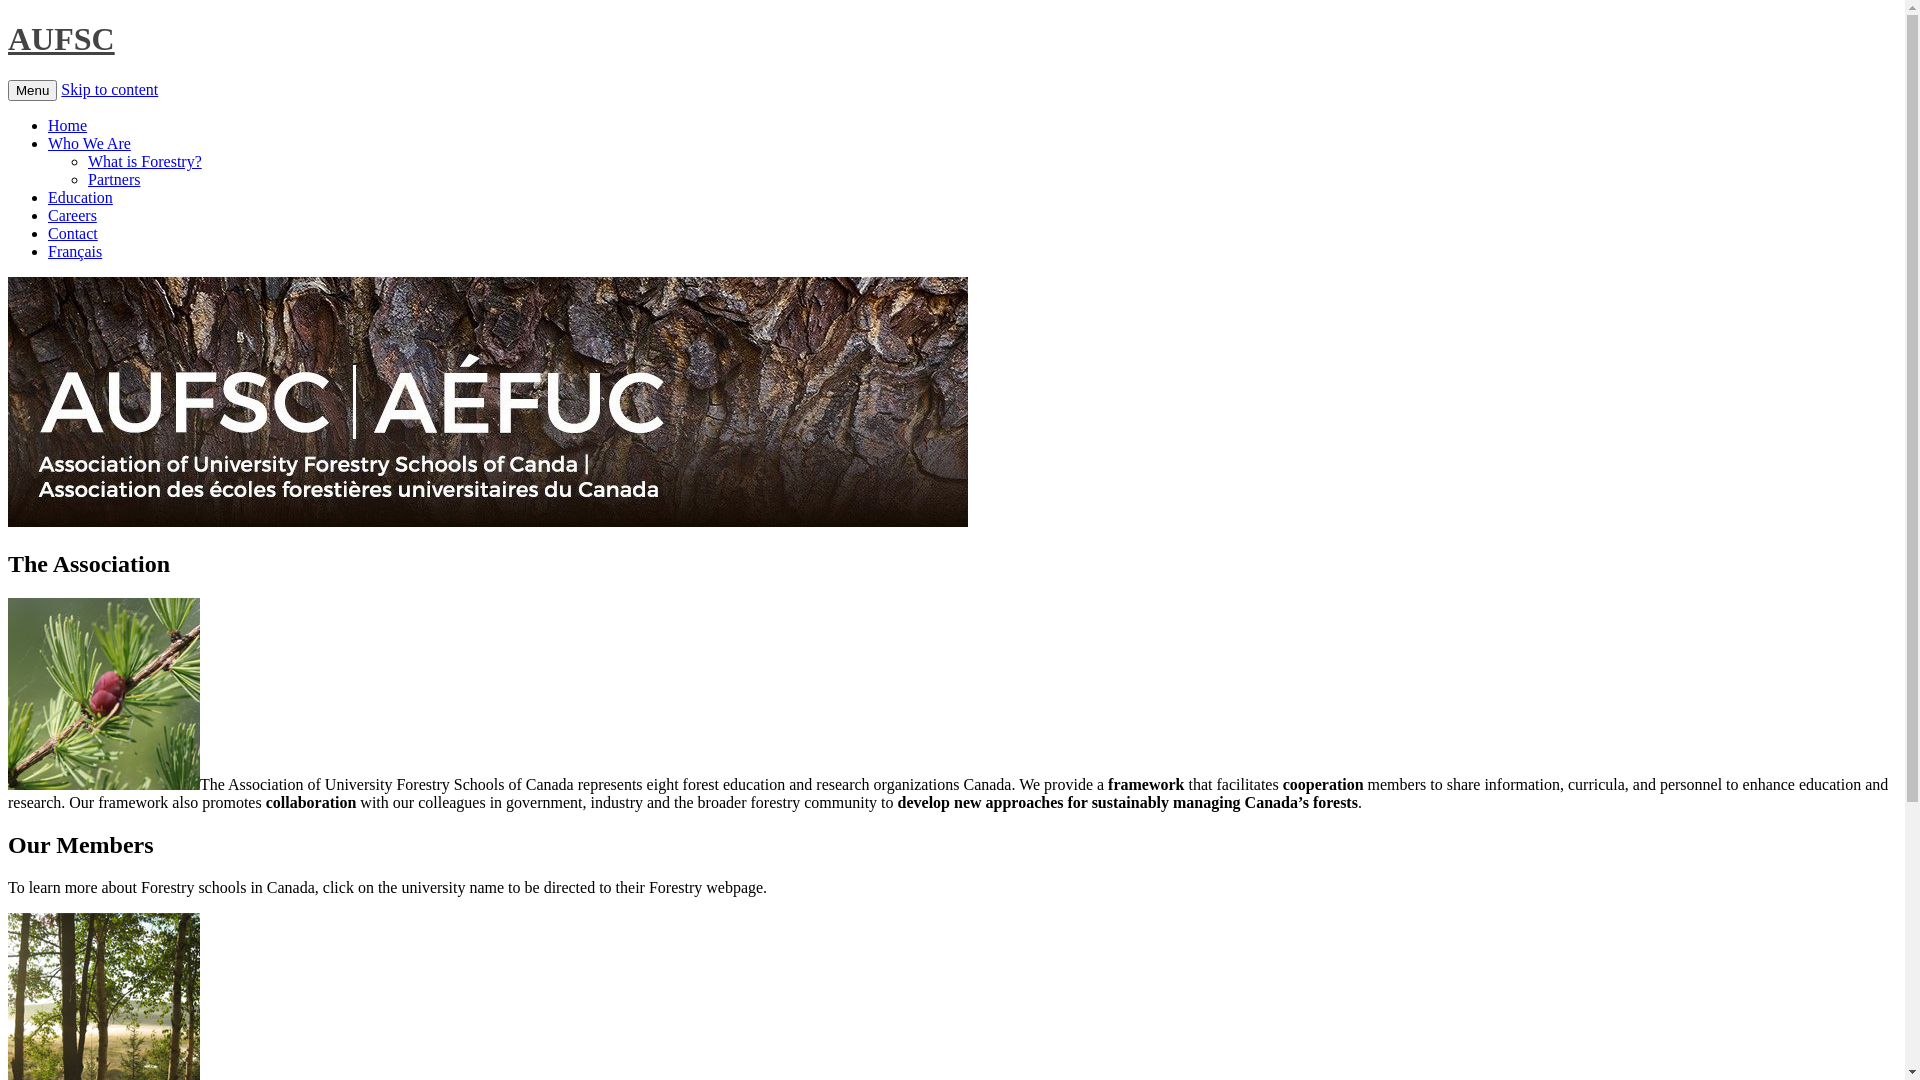 The height and width of the screenshot is (1080, 1920). What do you see at coordinates (73, 234) in the screenshot?
I see `Contact` at bounding box center [73, 234].